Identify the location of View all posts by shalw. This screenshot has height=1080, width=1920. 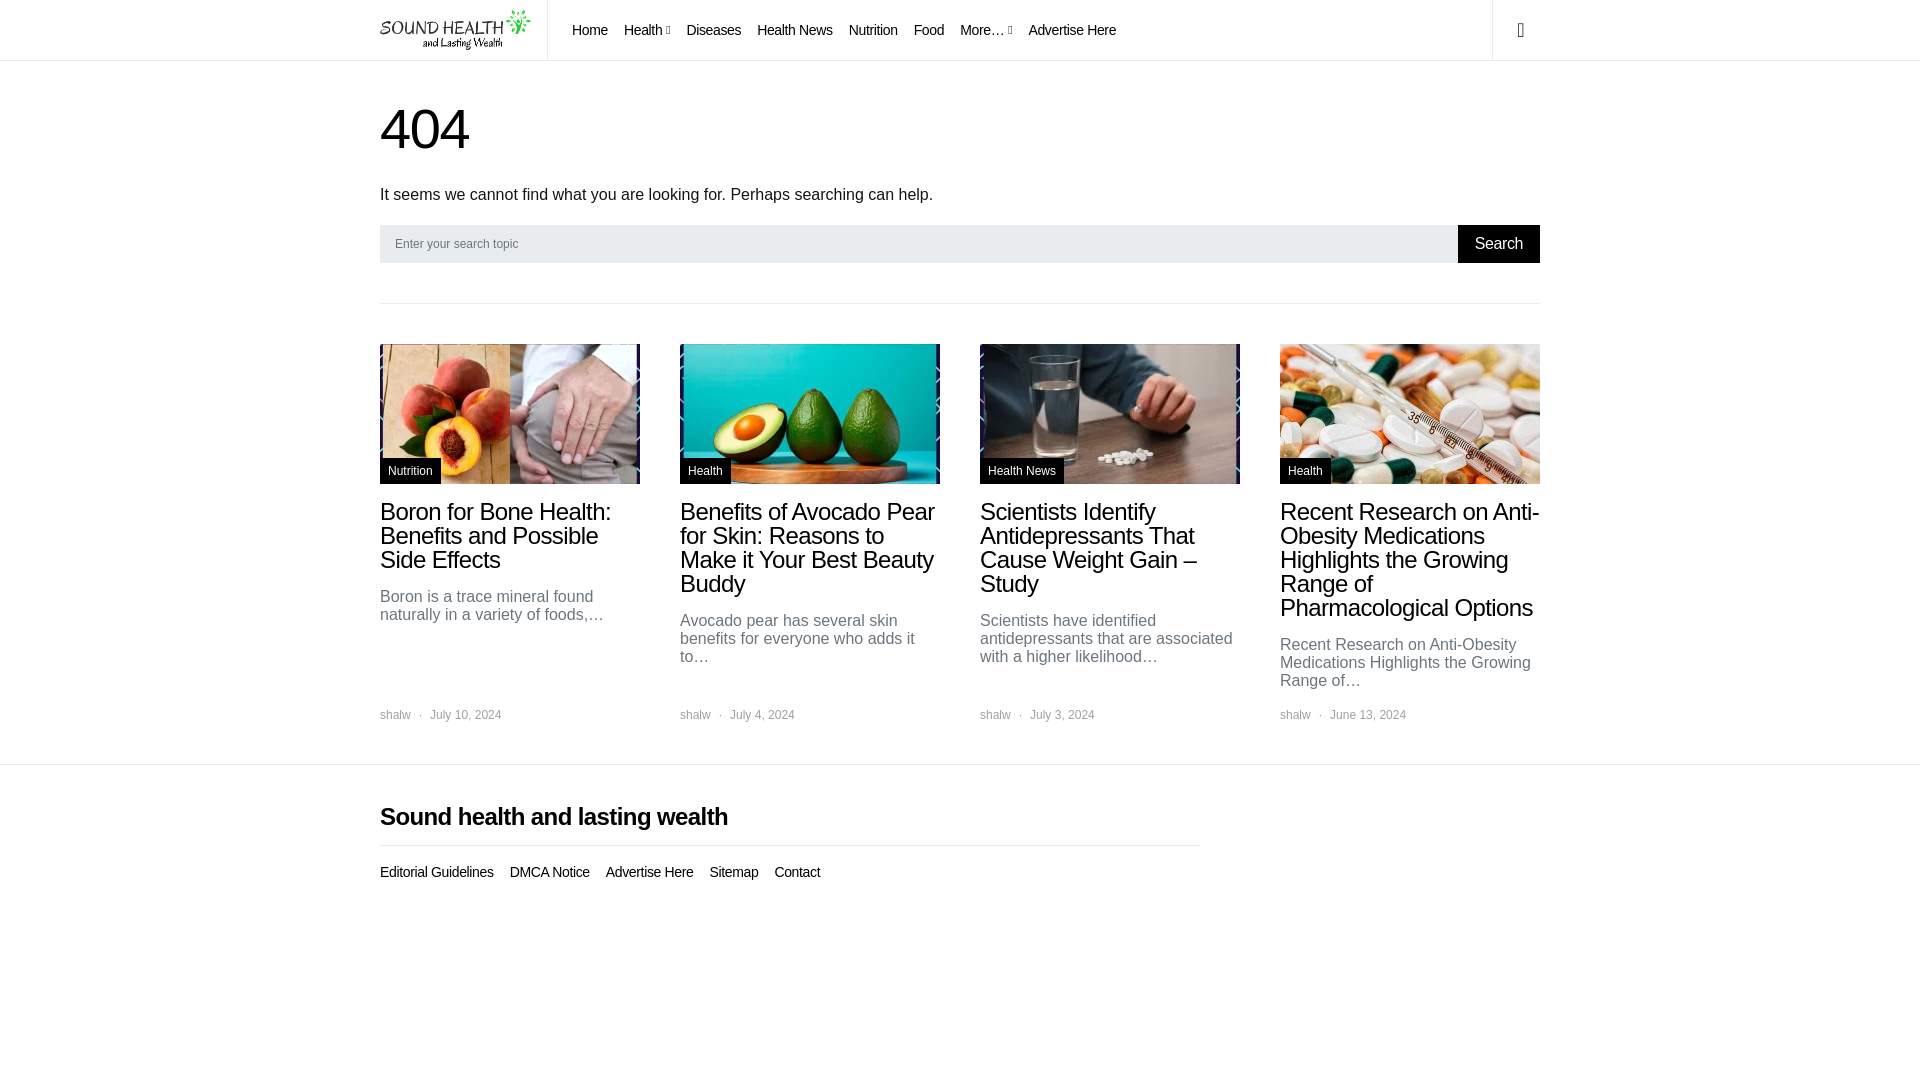
(1296, 714).